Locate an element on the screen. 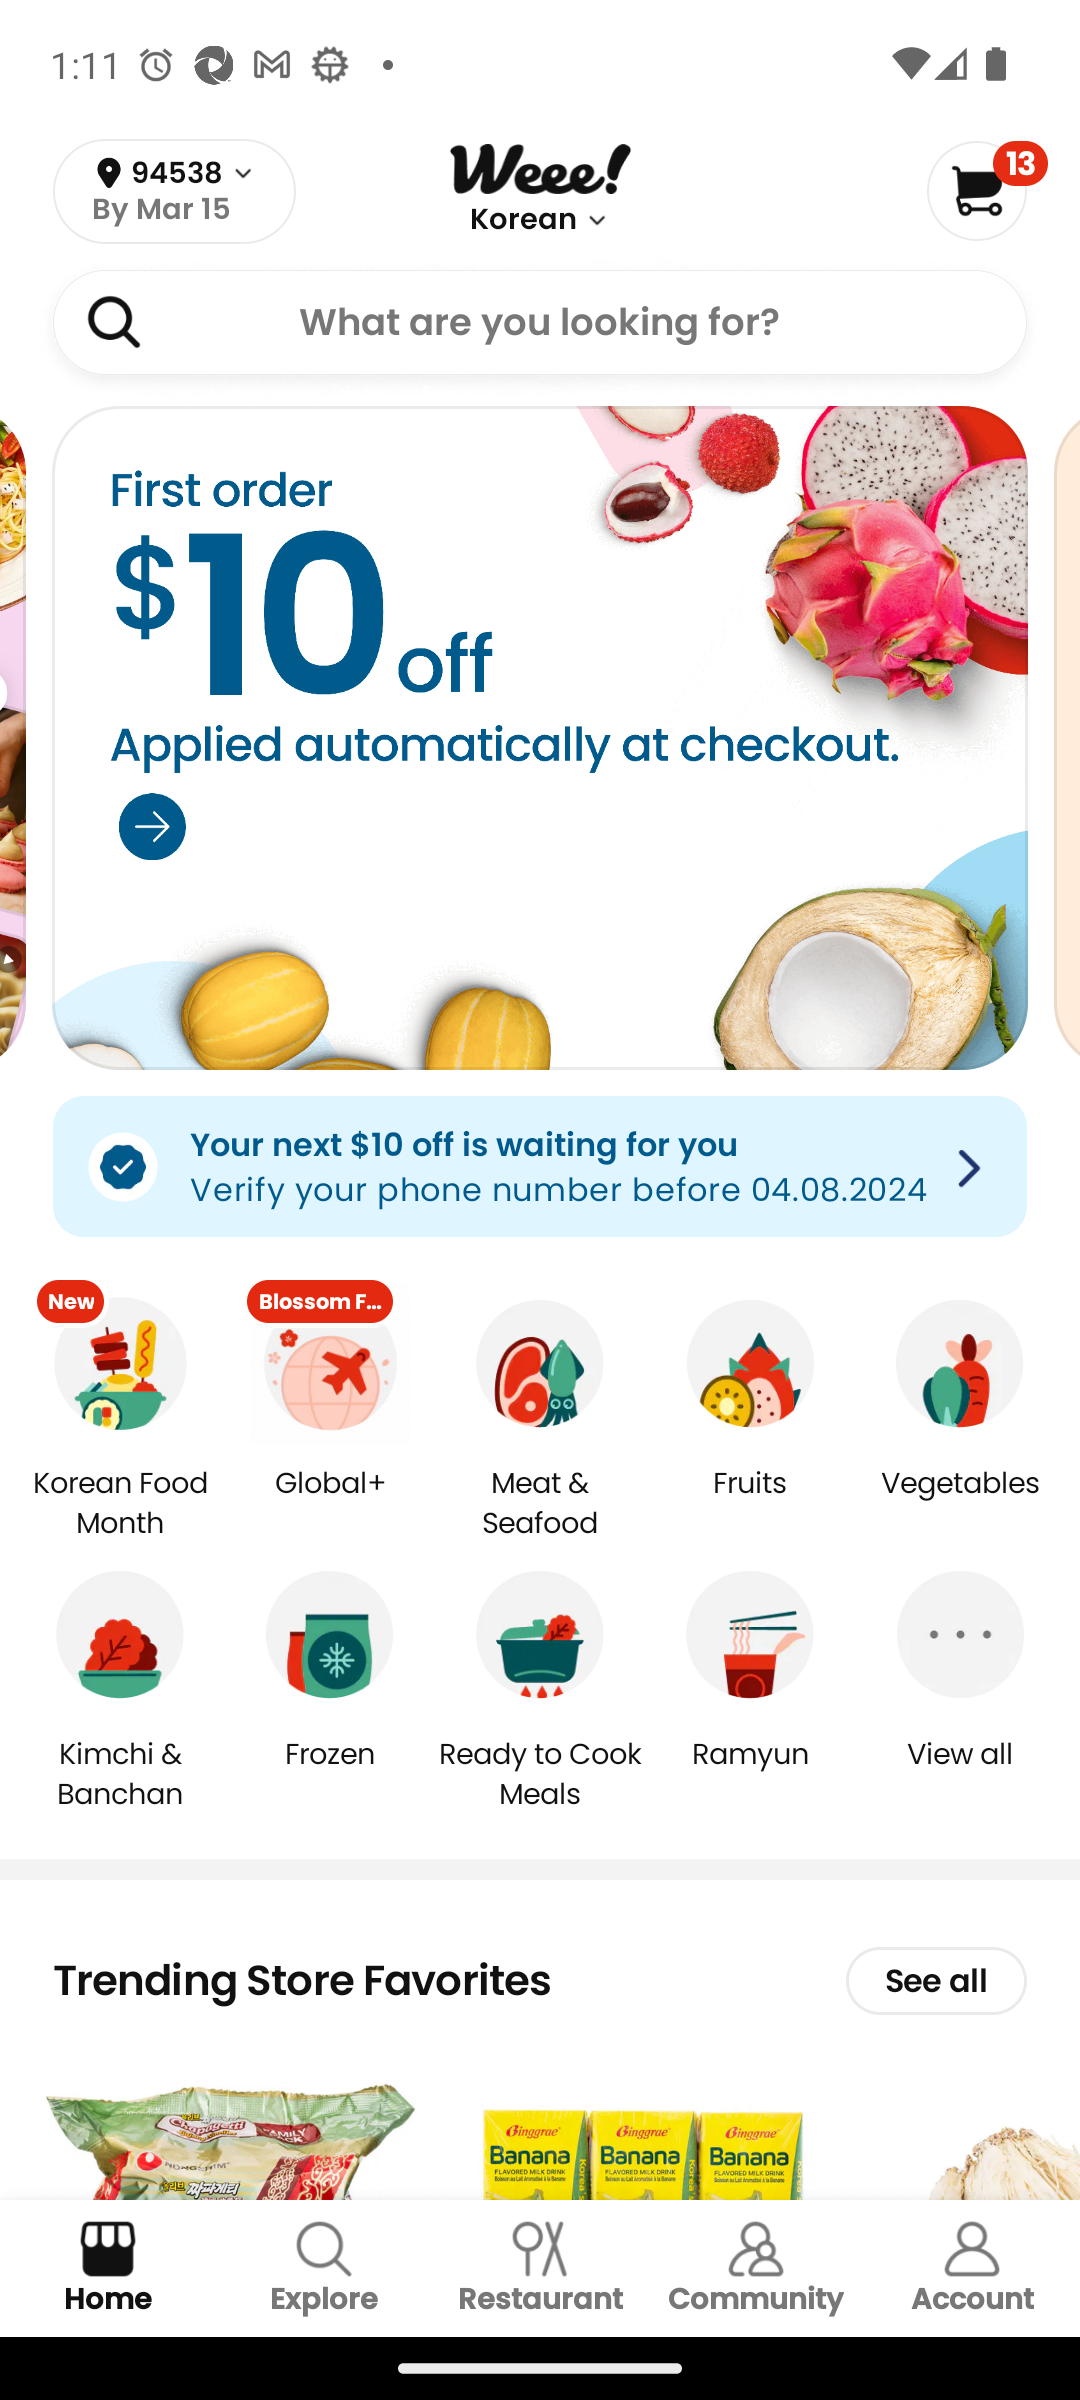 This screenshot has width=1080, height=2400. Ready to Cook Meals is located at coordinates (540, 1773).